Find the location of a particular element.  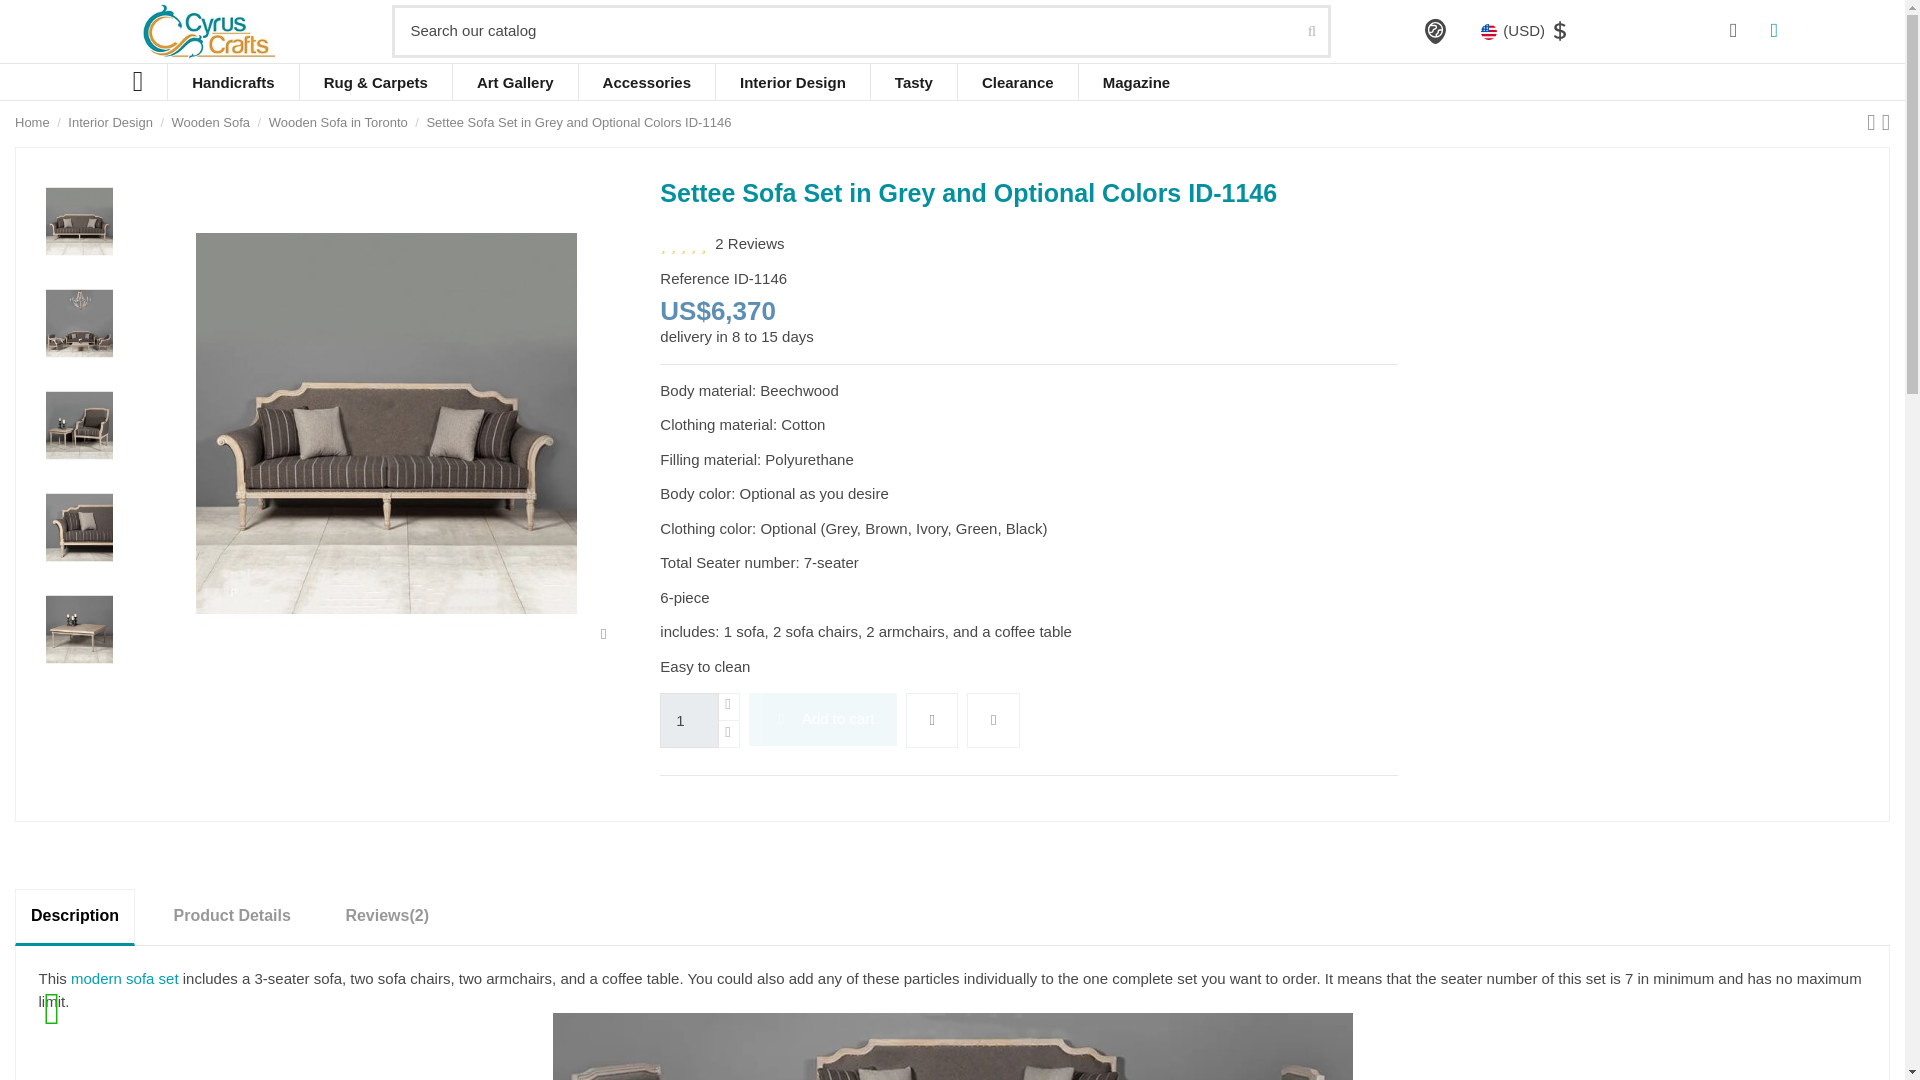

Log in to your customer account is located at coordinates (1734, 32).